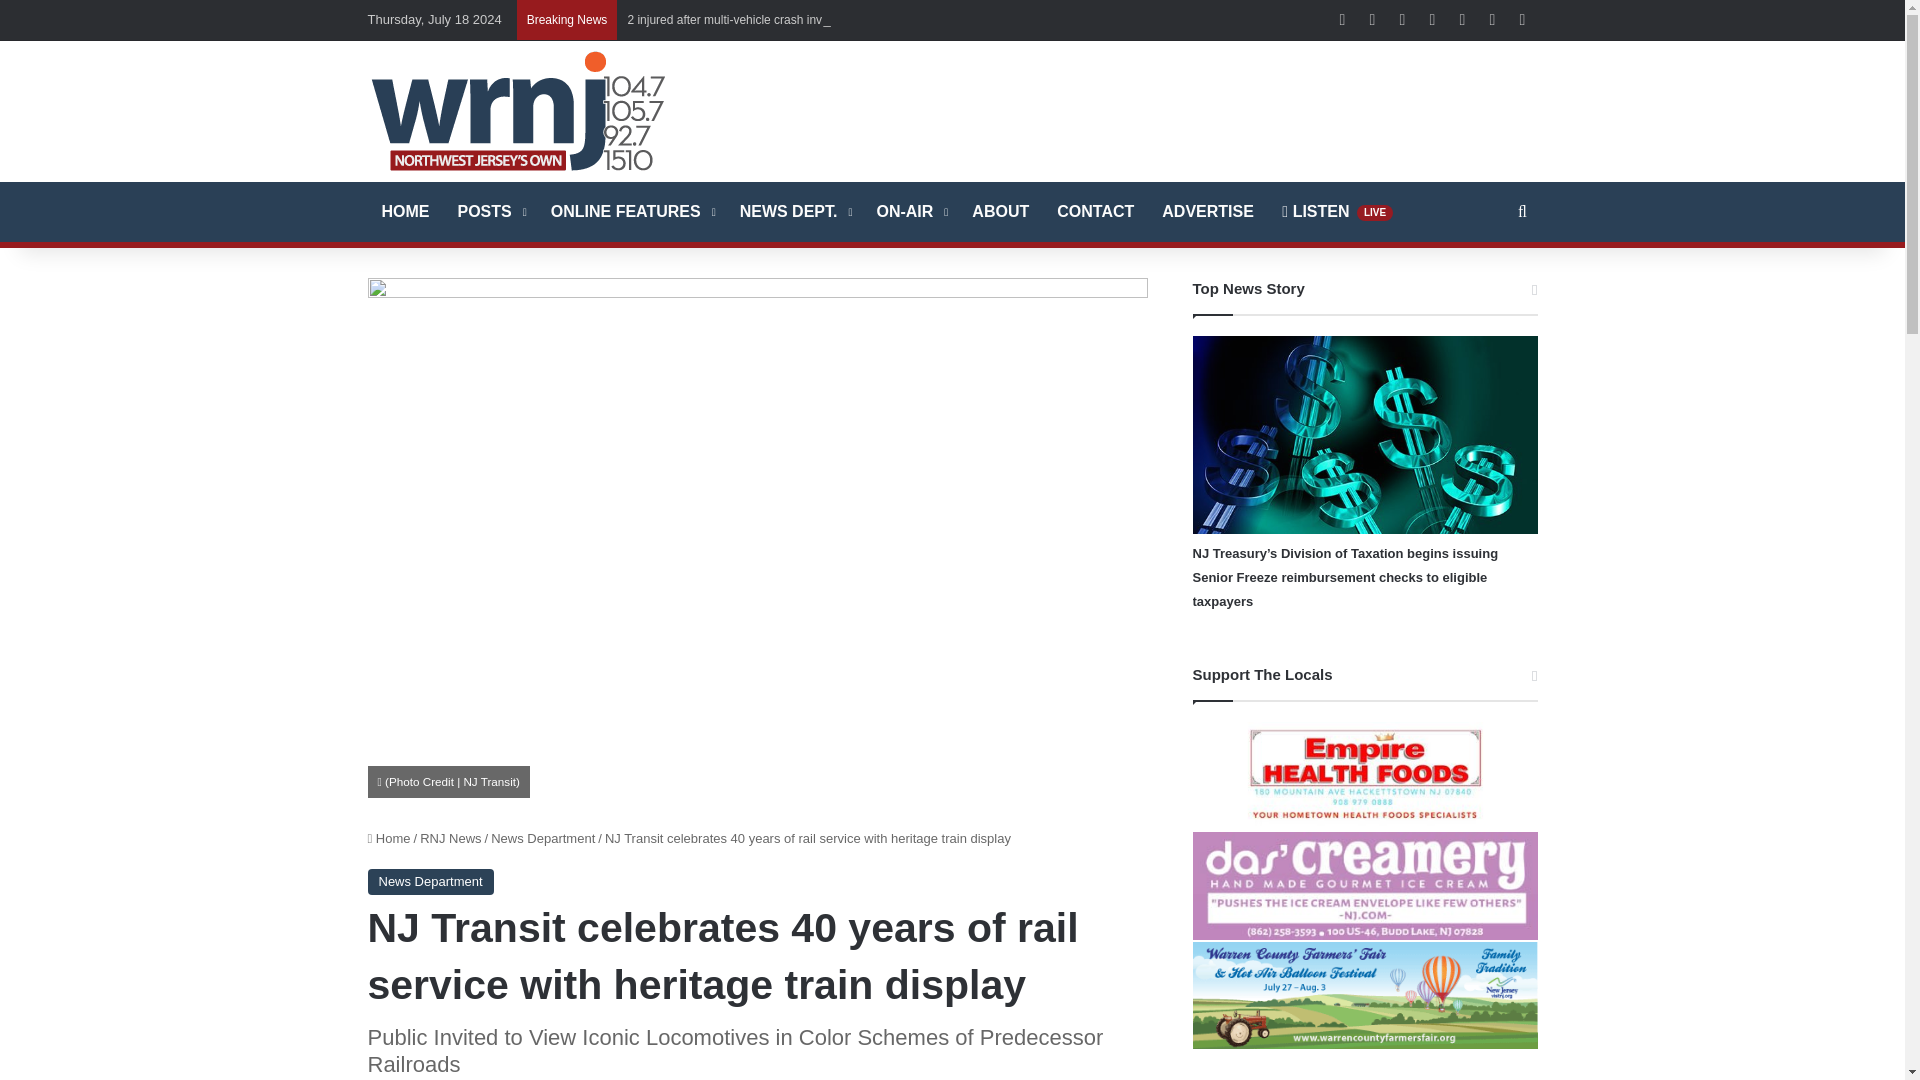  What do you see at coordinates (406, 212) in the screenshot?
I see `HOME` at bounding box center [406, 212].